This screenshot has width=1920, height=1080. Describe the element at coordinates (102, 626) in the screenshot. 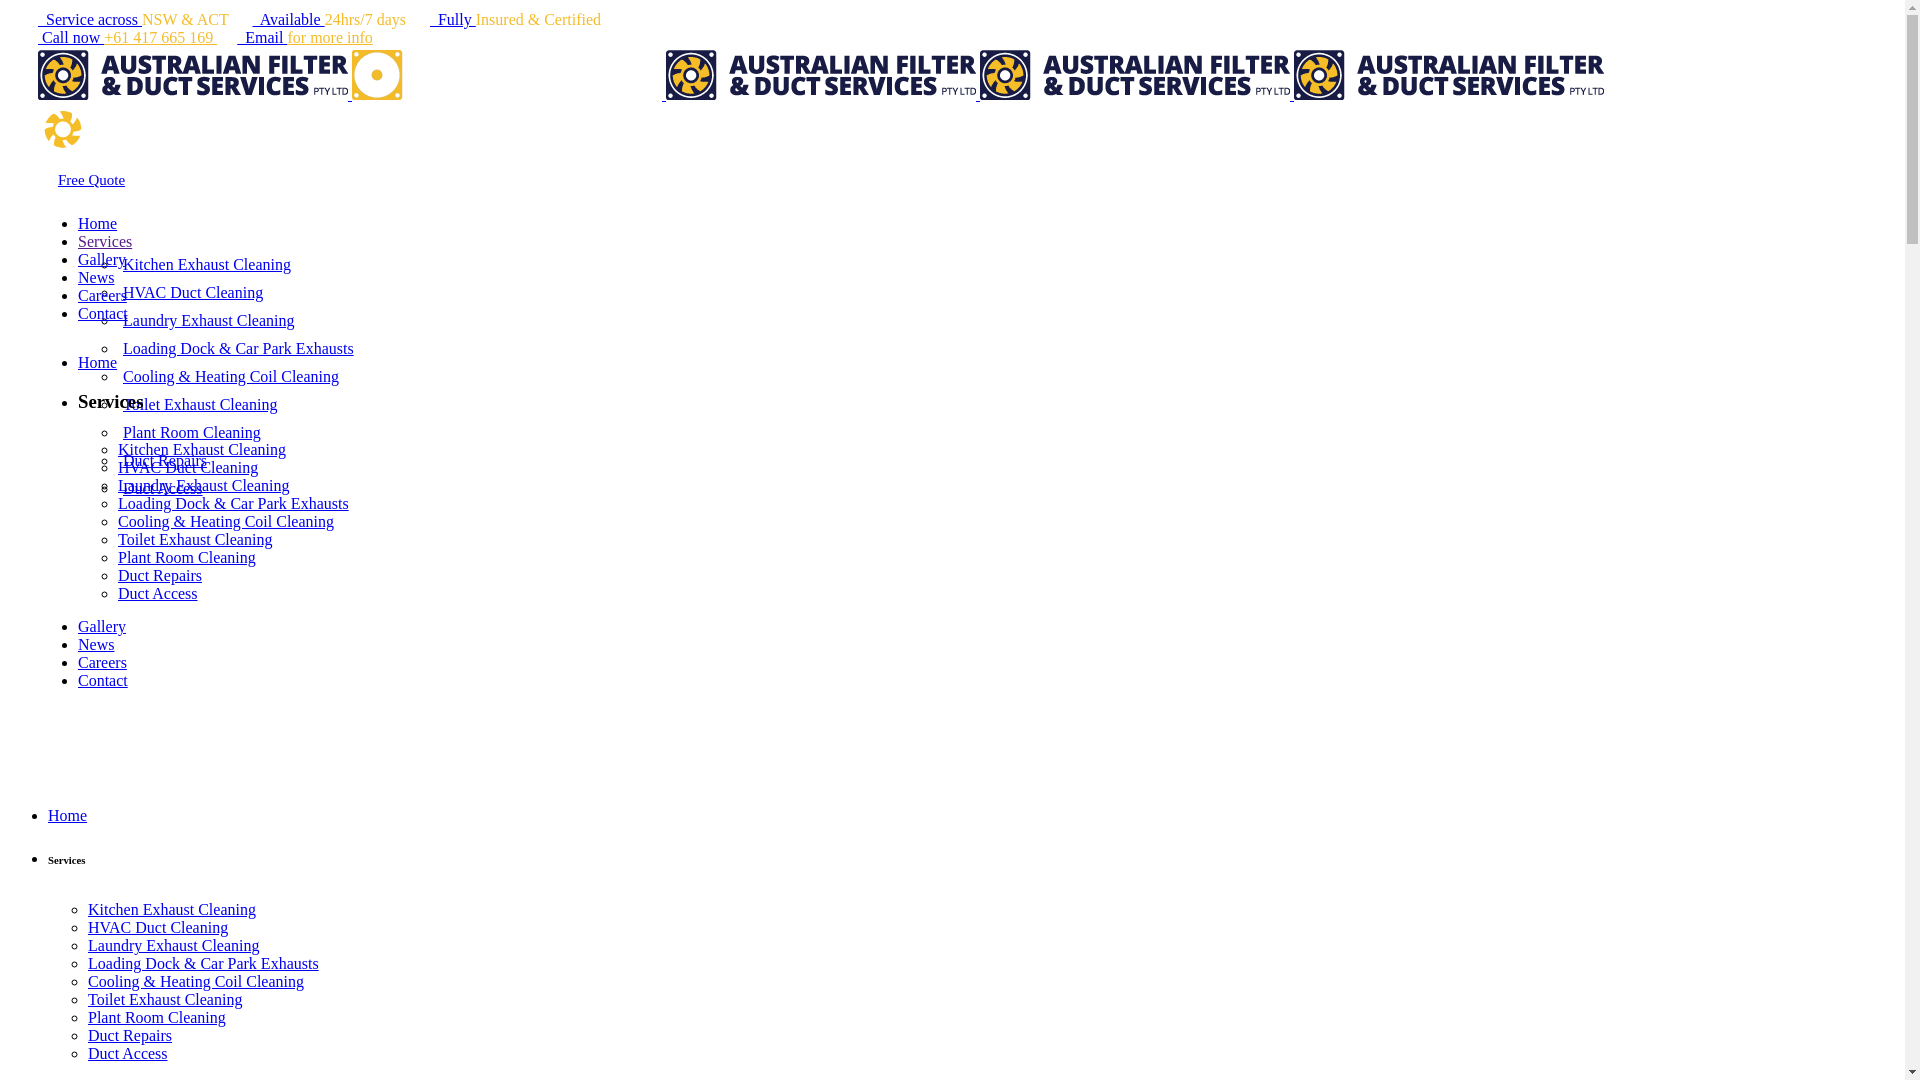

I see `Gallery` at that location.